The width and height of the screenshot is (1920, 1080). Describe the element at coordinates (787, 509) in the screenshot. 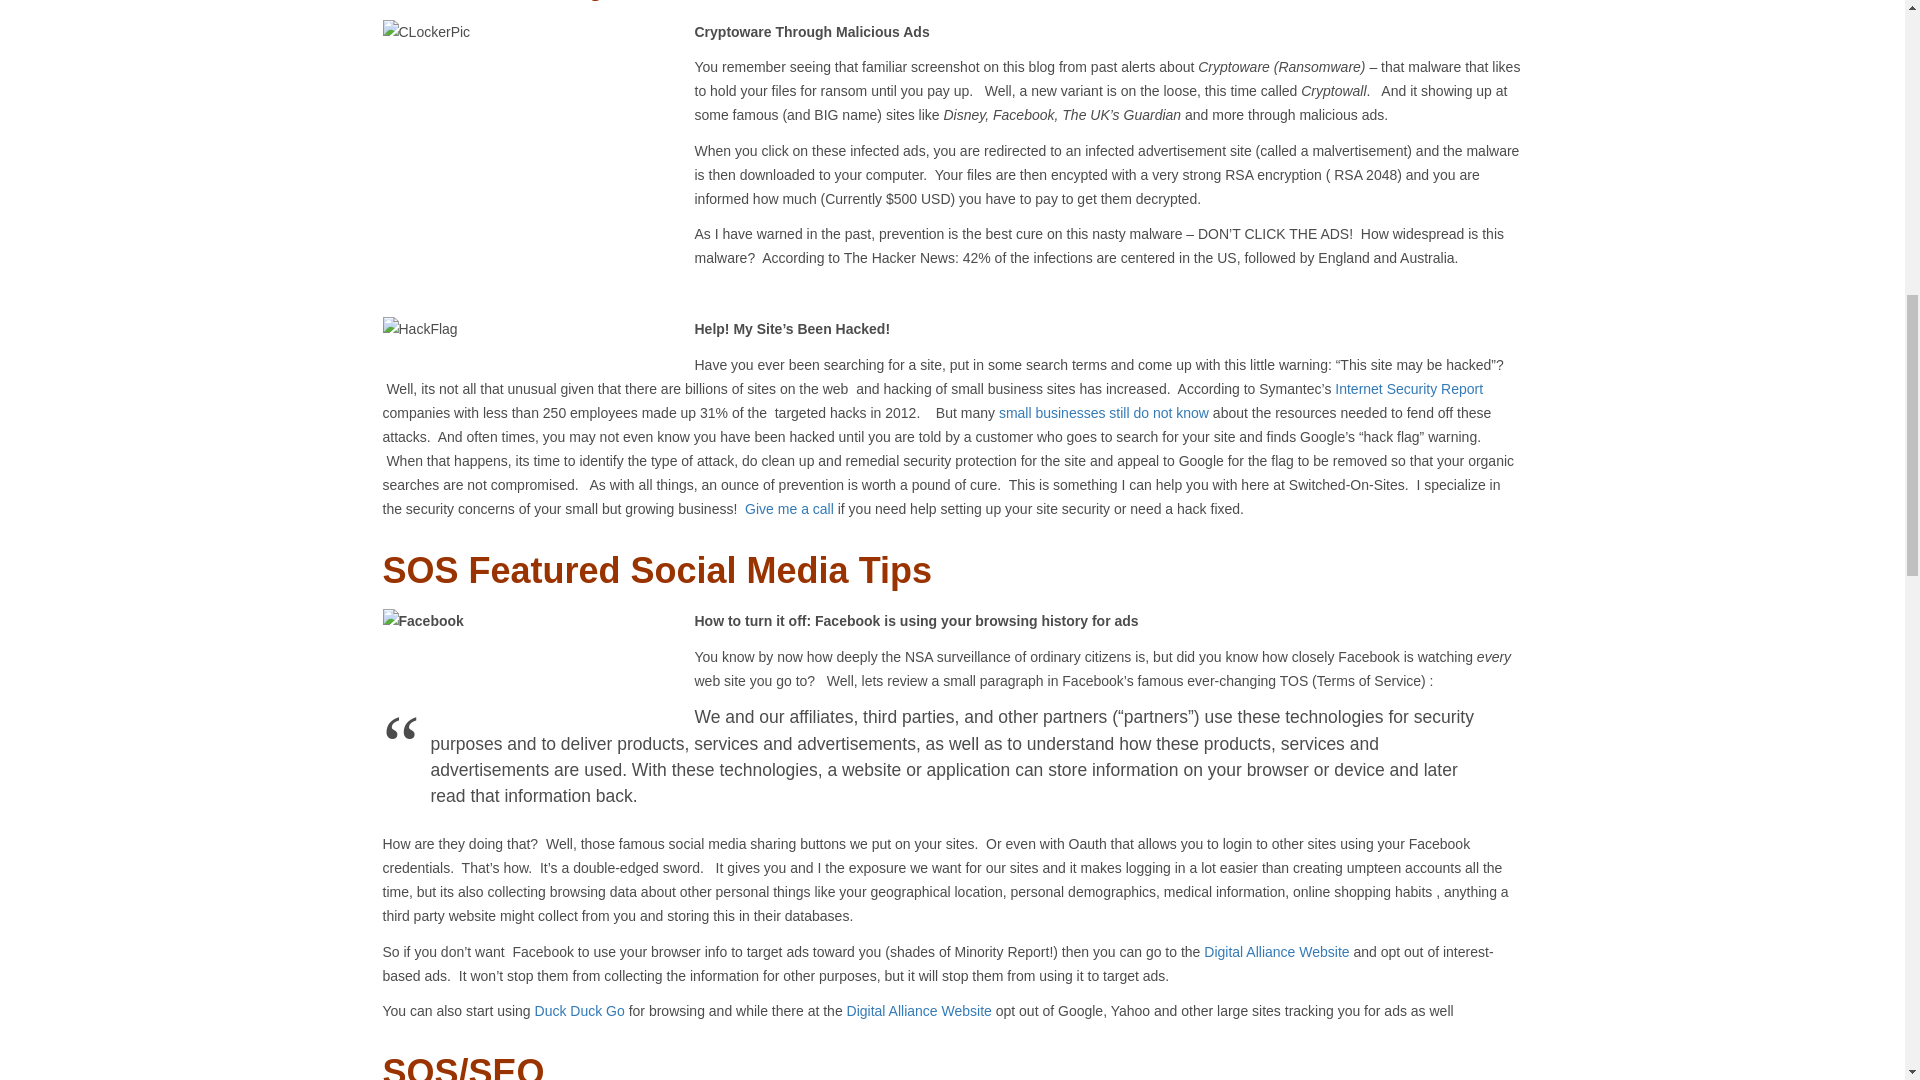

I see ` Give me a call` at that location.